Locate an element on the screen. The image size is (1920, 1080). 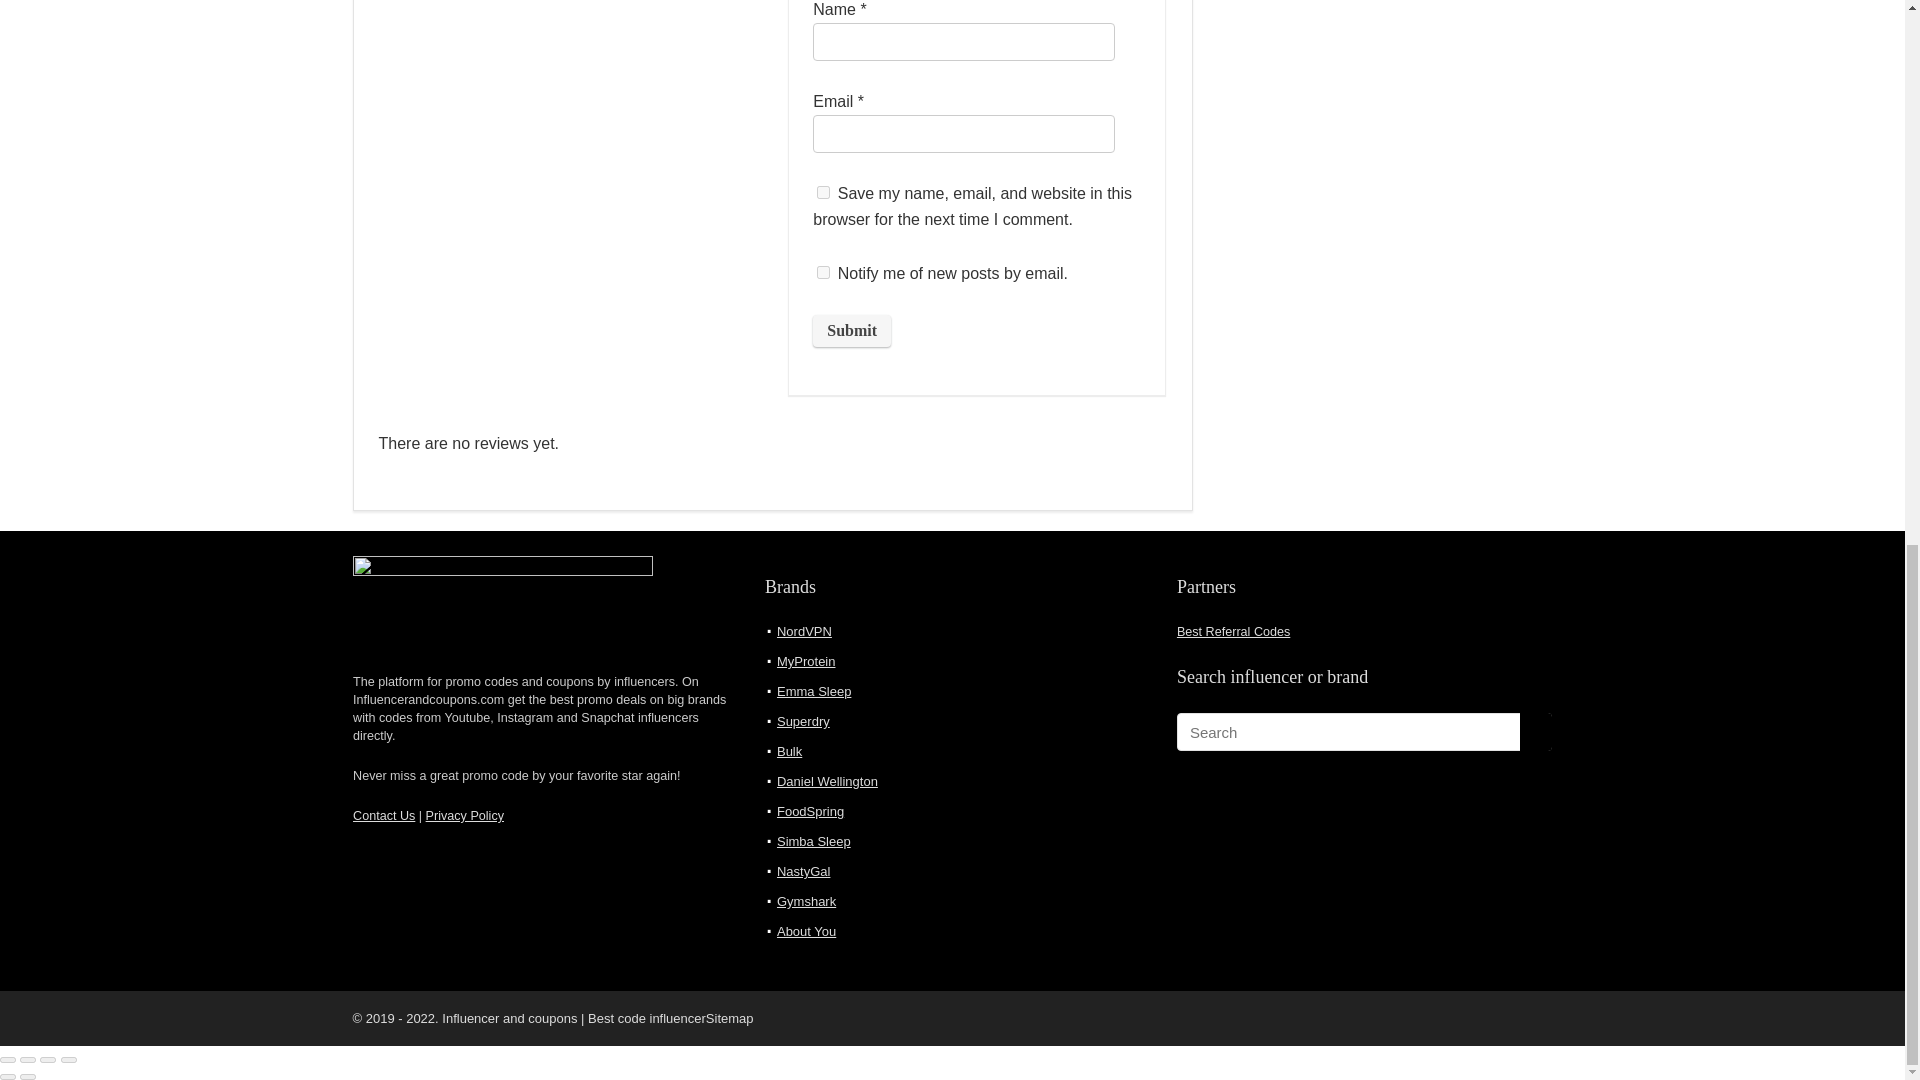
Sitemap is located at coordinates (730, 1018).